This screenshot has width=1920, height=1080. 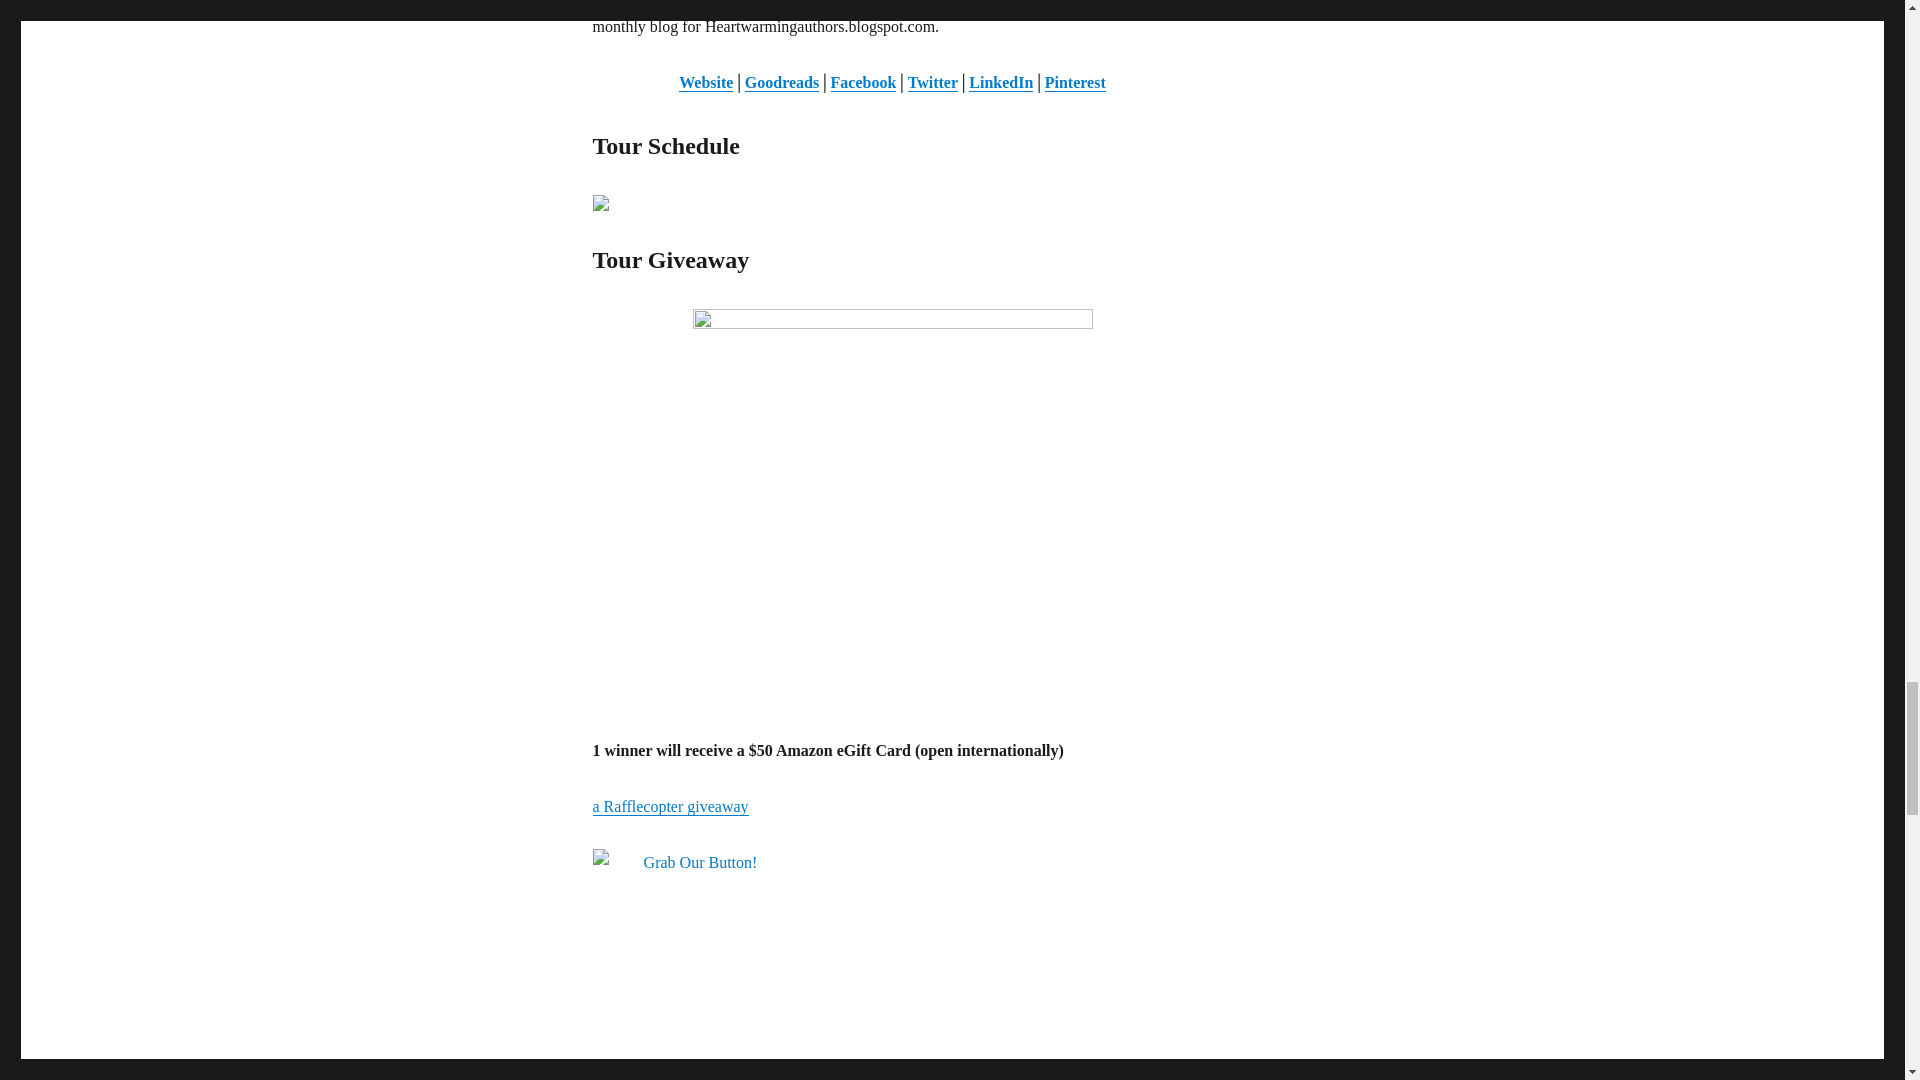 What do you see at coordinates (864, 82) in the screenshot?
I see `Facebook` at bounding box center [864, 82].